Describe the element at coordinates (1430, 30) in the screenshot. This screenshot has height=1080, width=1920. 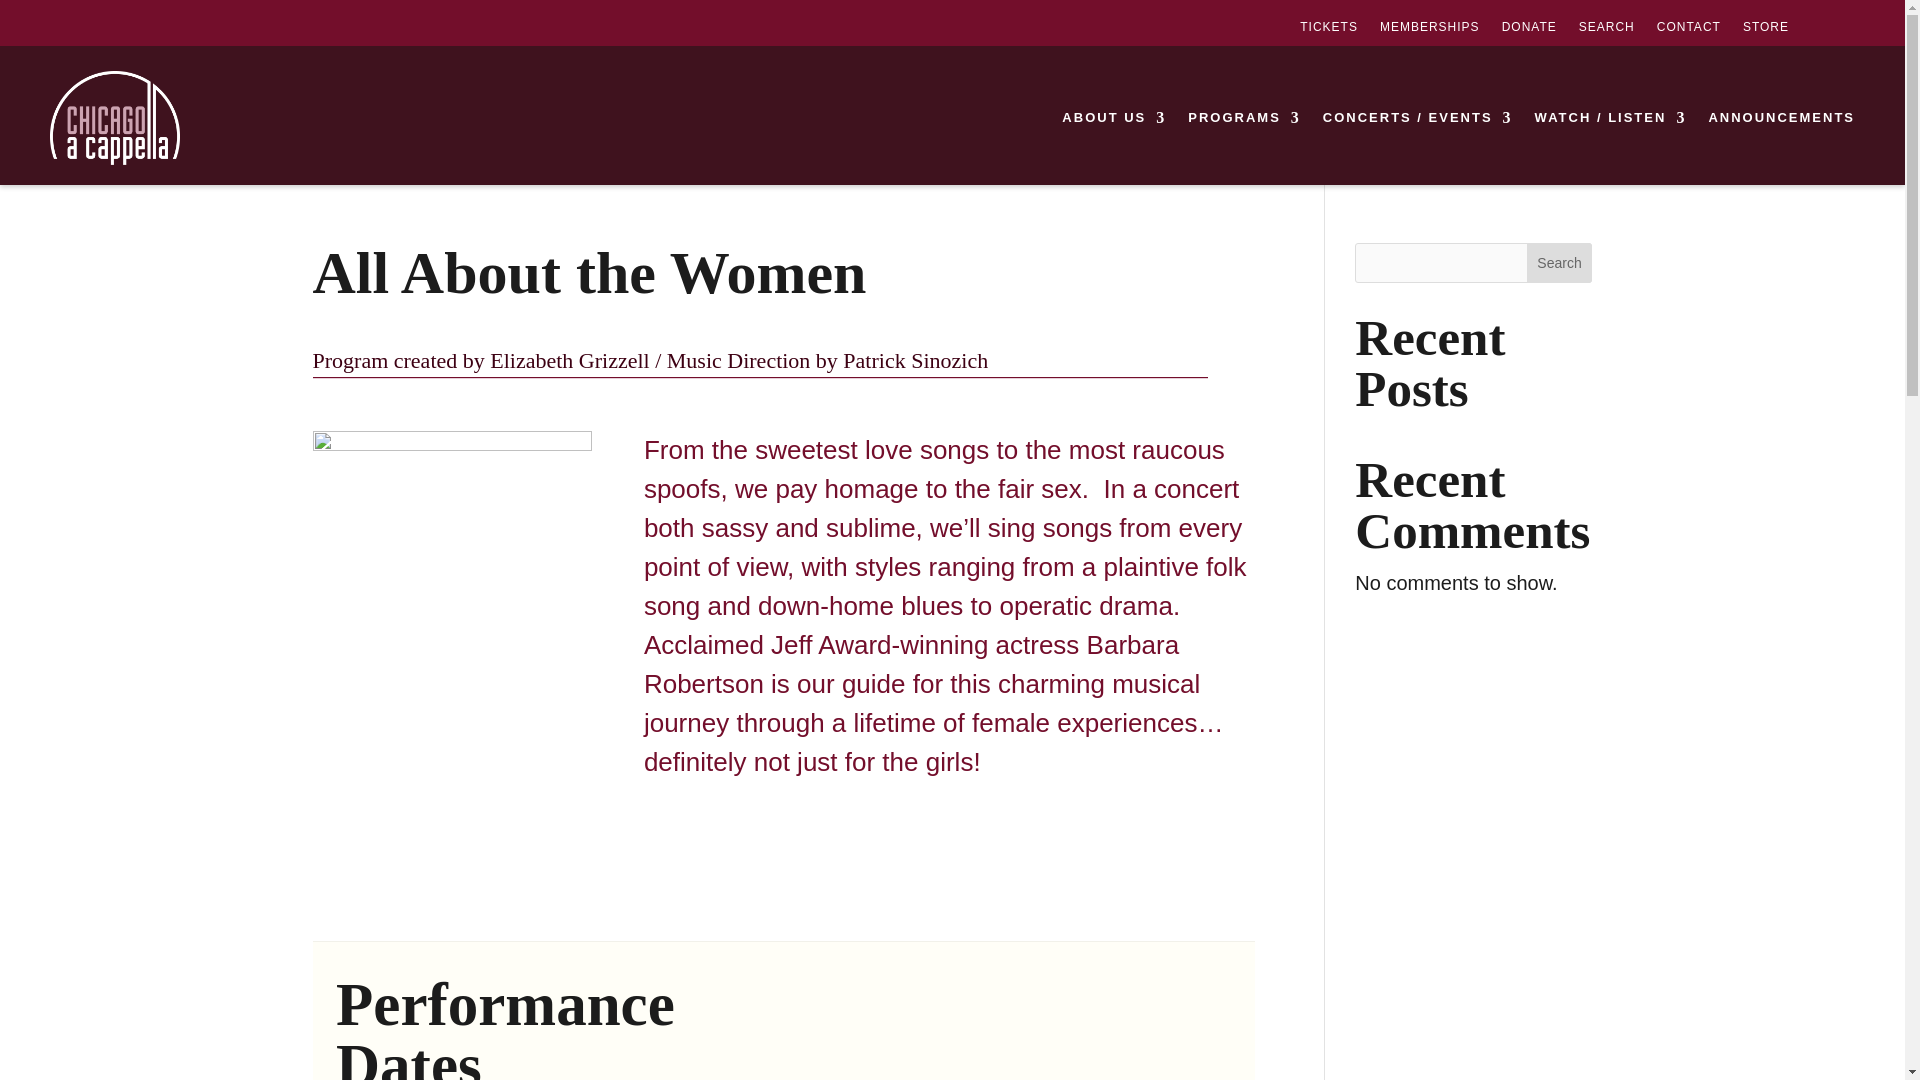
I see `MEMBERSHIPS` at that location.